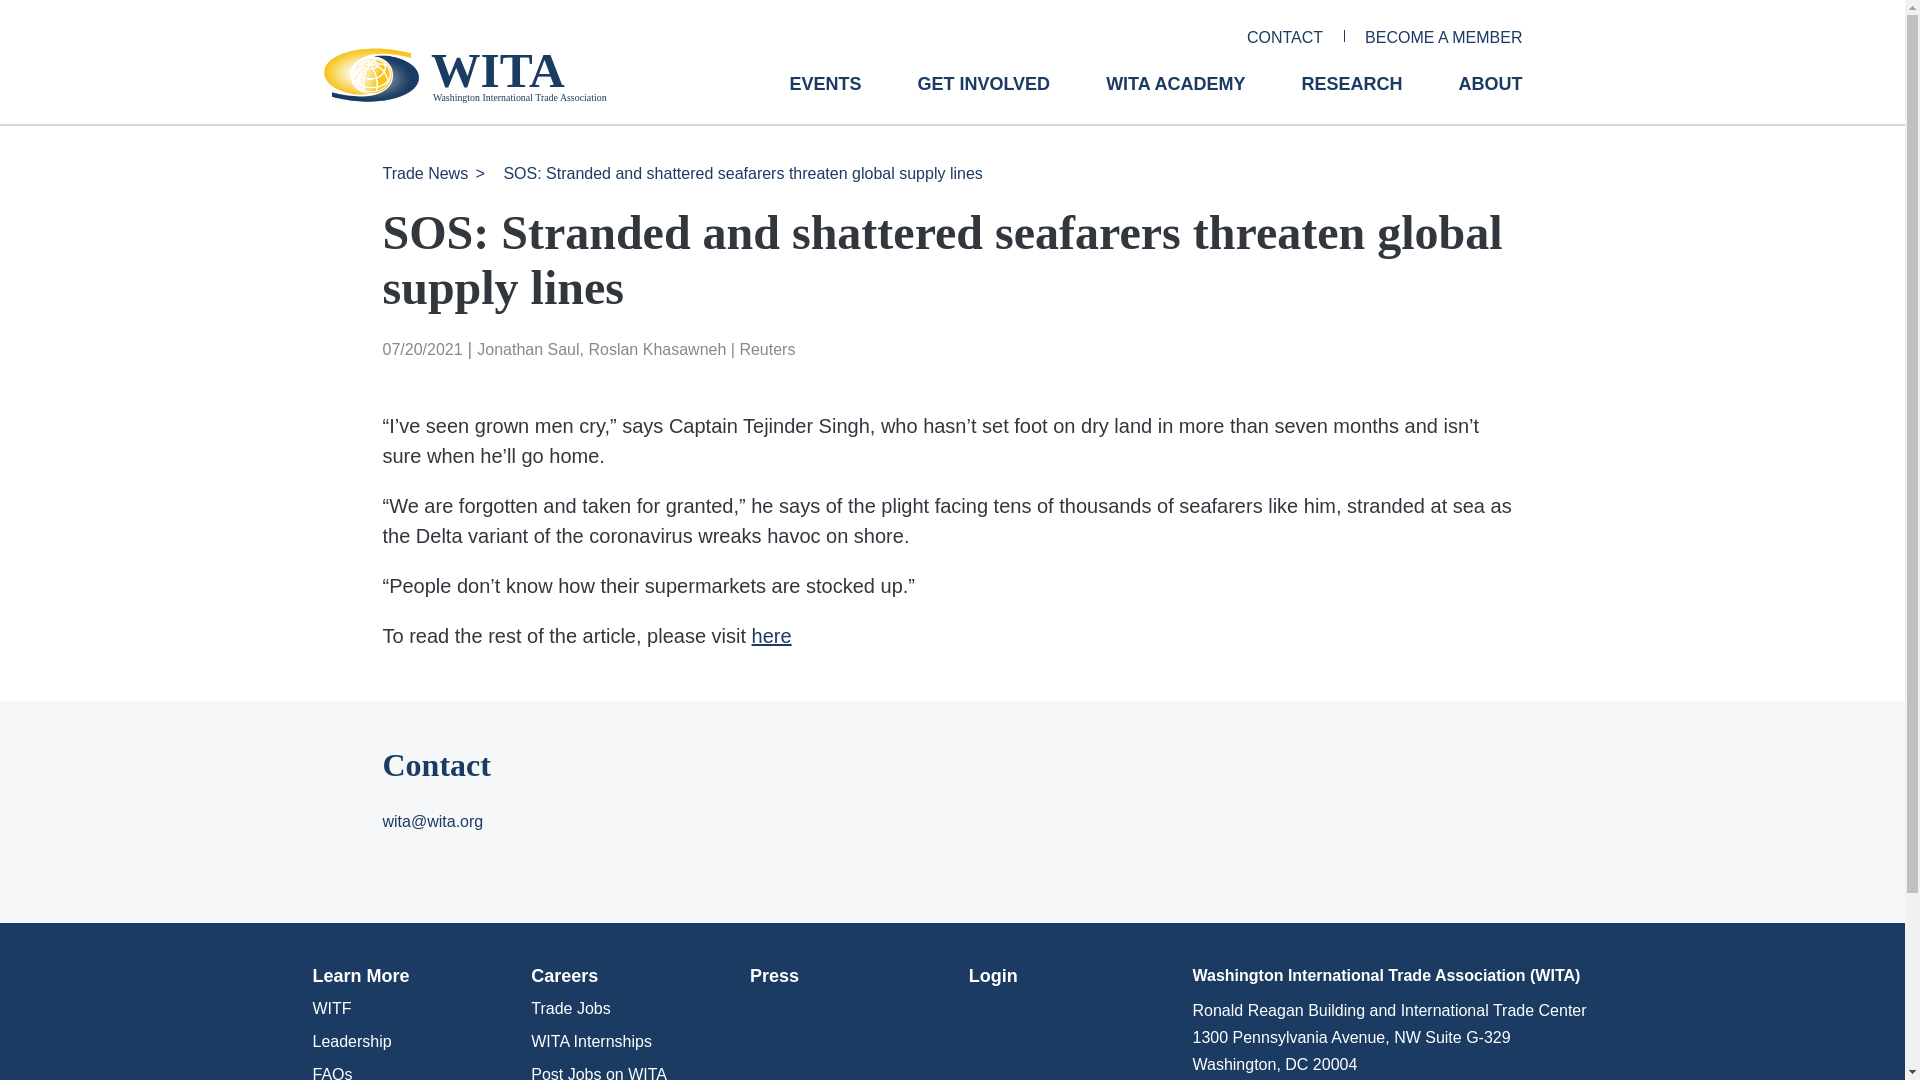 The height and width of the screenshot is (1080, 1920). Describe the element at coordinates (1490, 99) in the screenshot. I see `ABOUT` at that location.